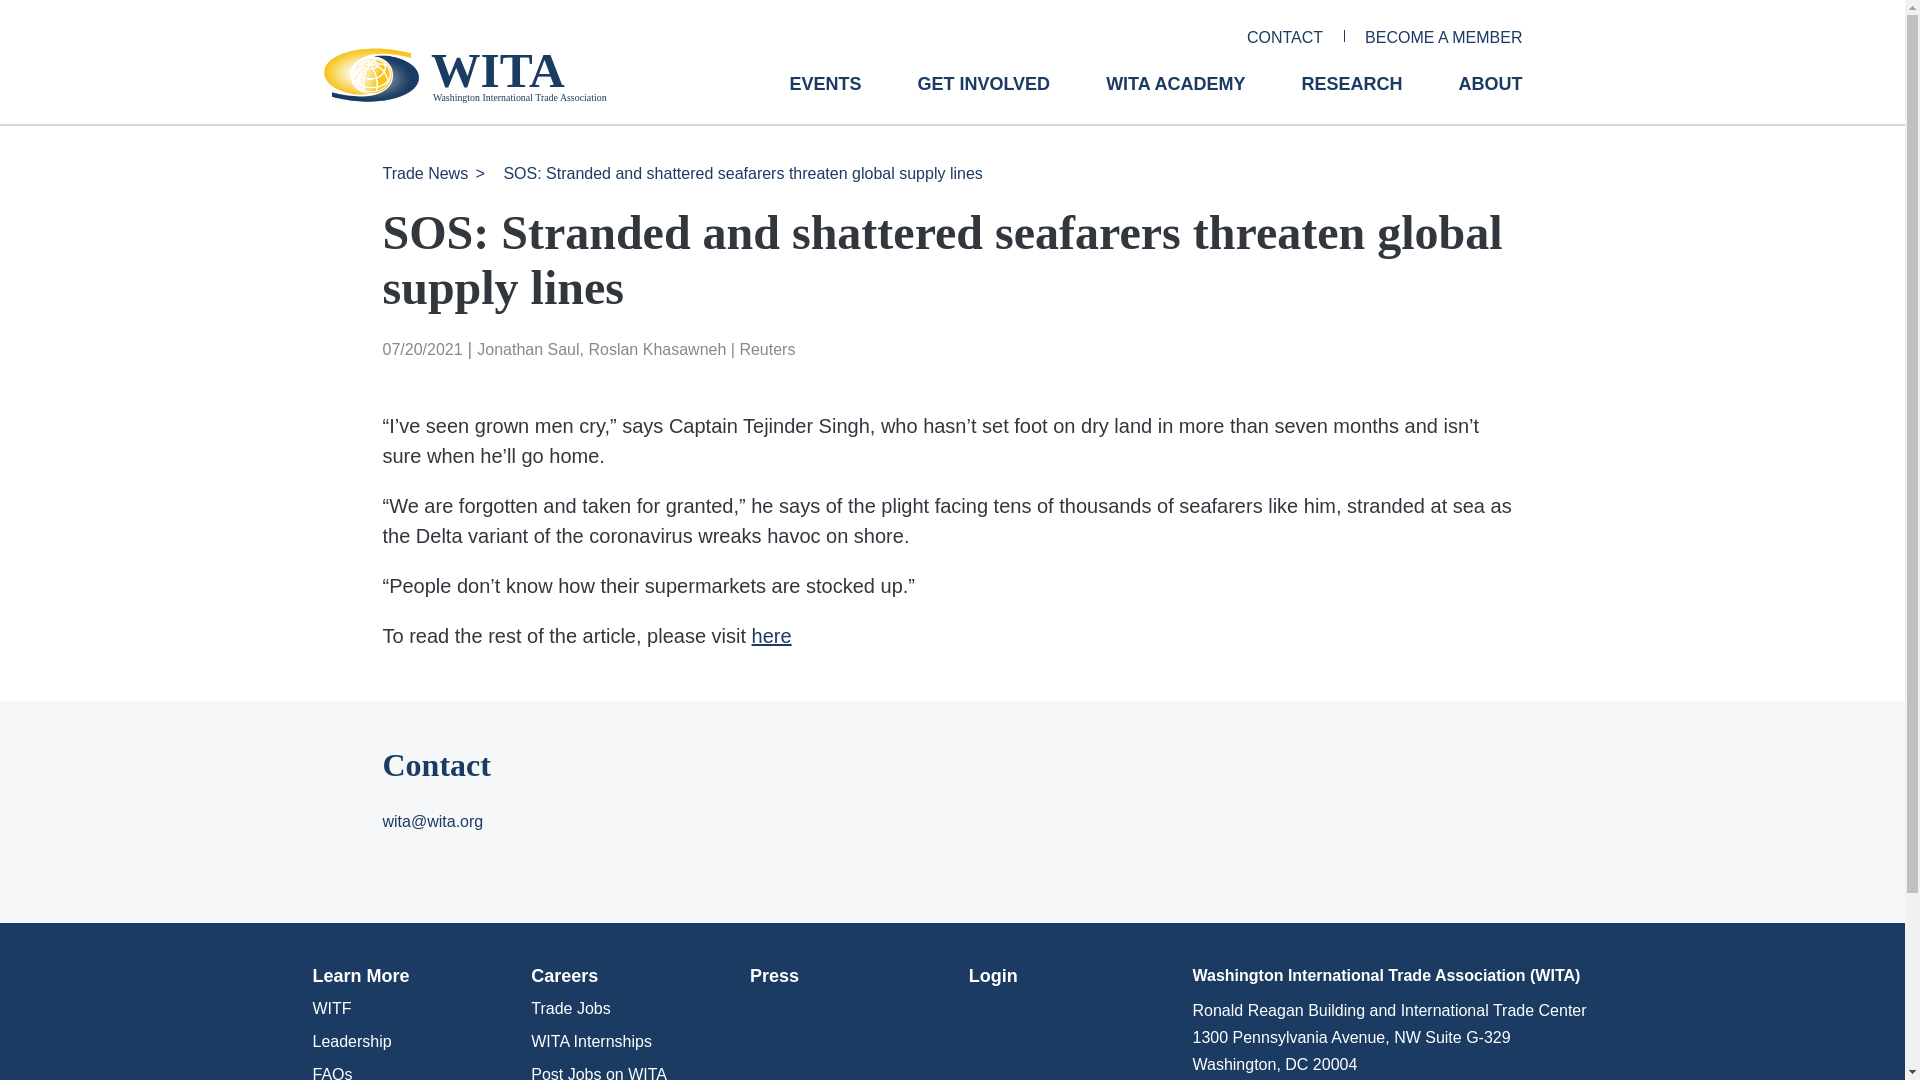 The height and width of the screenshot is (1080, 1920). Describe the element at coordinates (1490, 99) in the screenshot. I see `ABOUT` at that location.